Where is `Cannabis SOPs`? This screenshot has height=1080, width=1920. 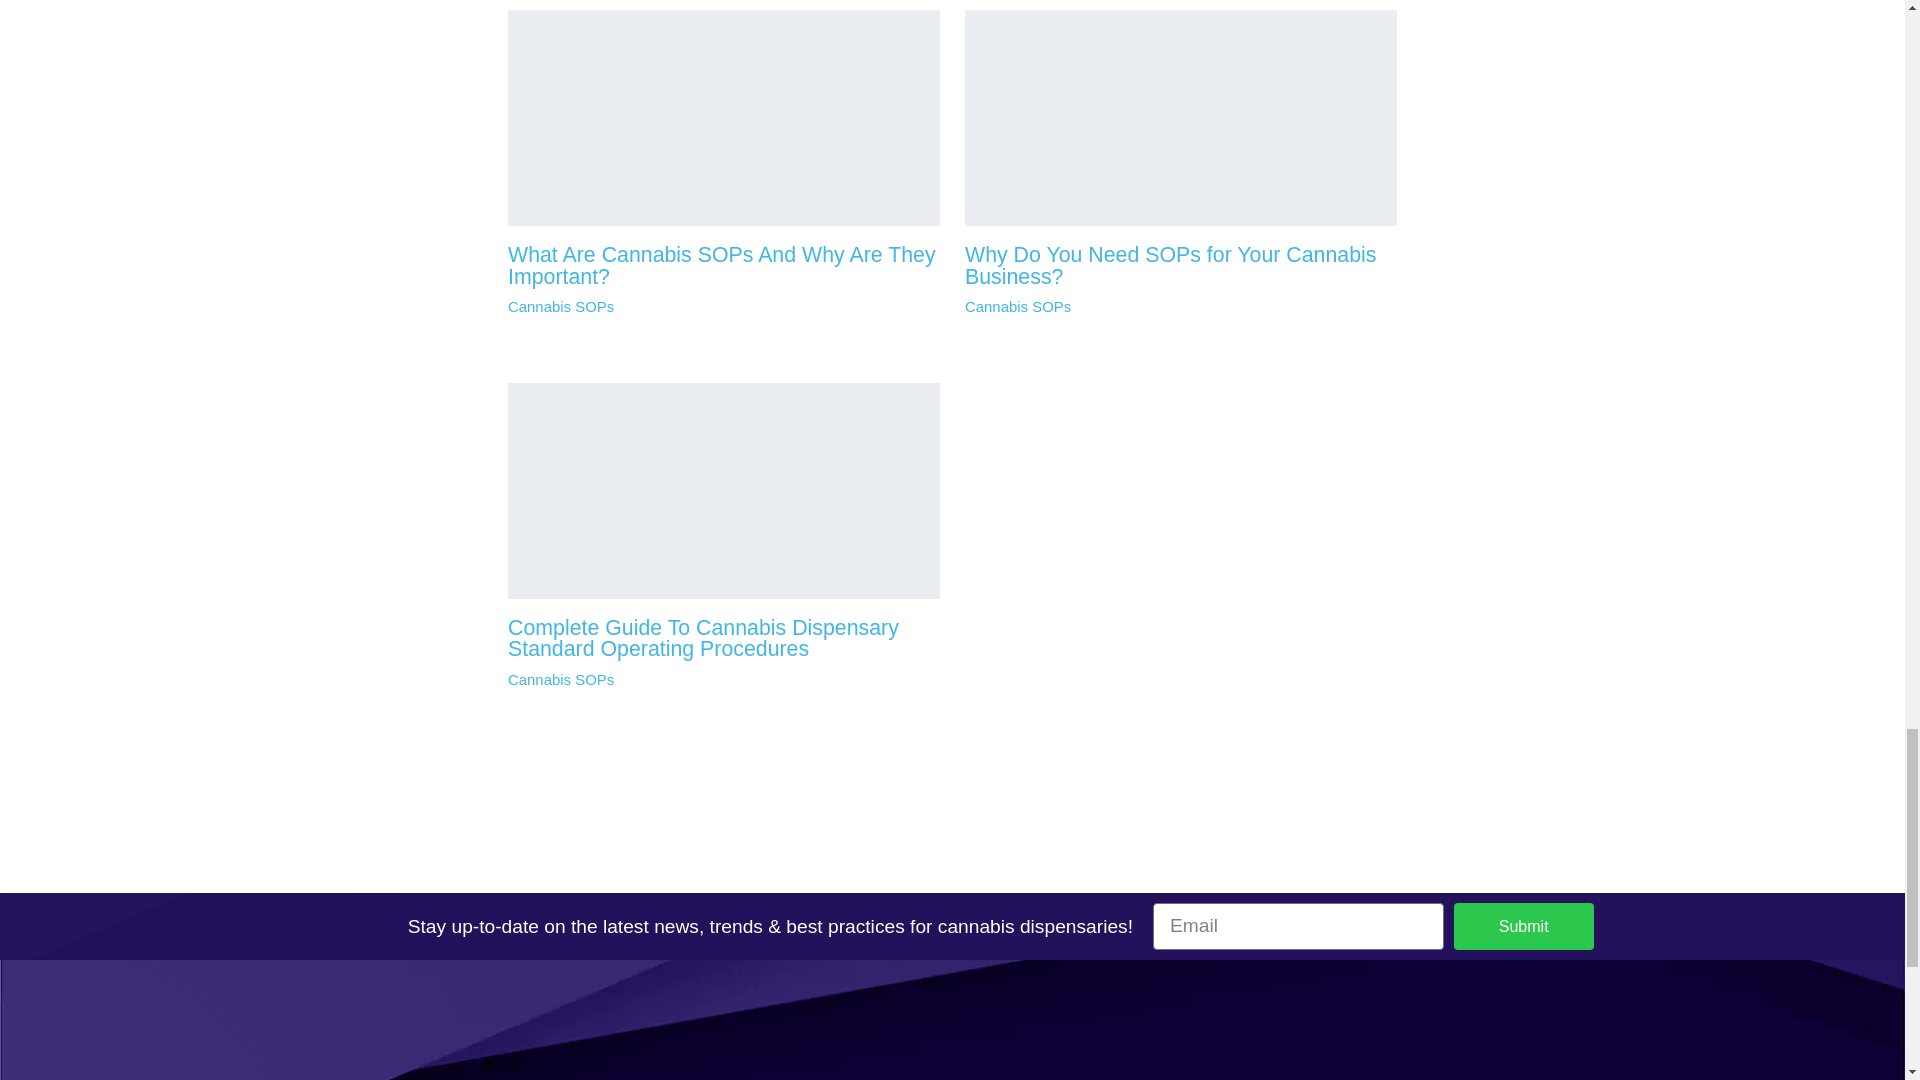
Cannabis SOPs is located at coordinates (561, 306).